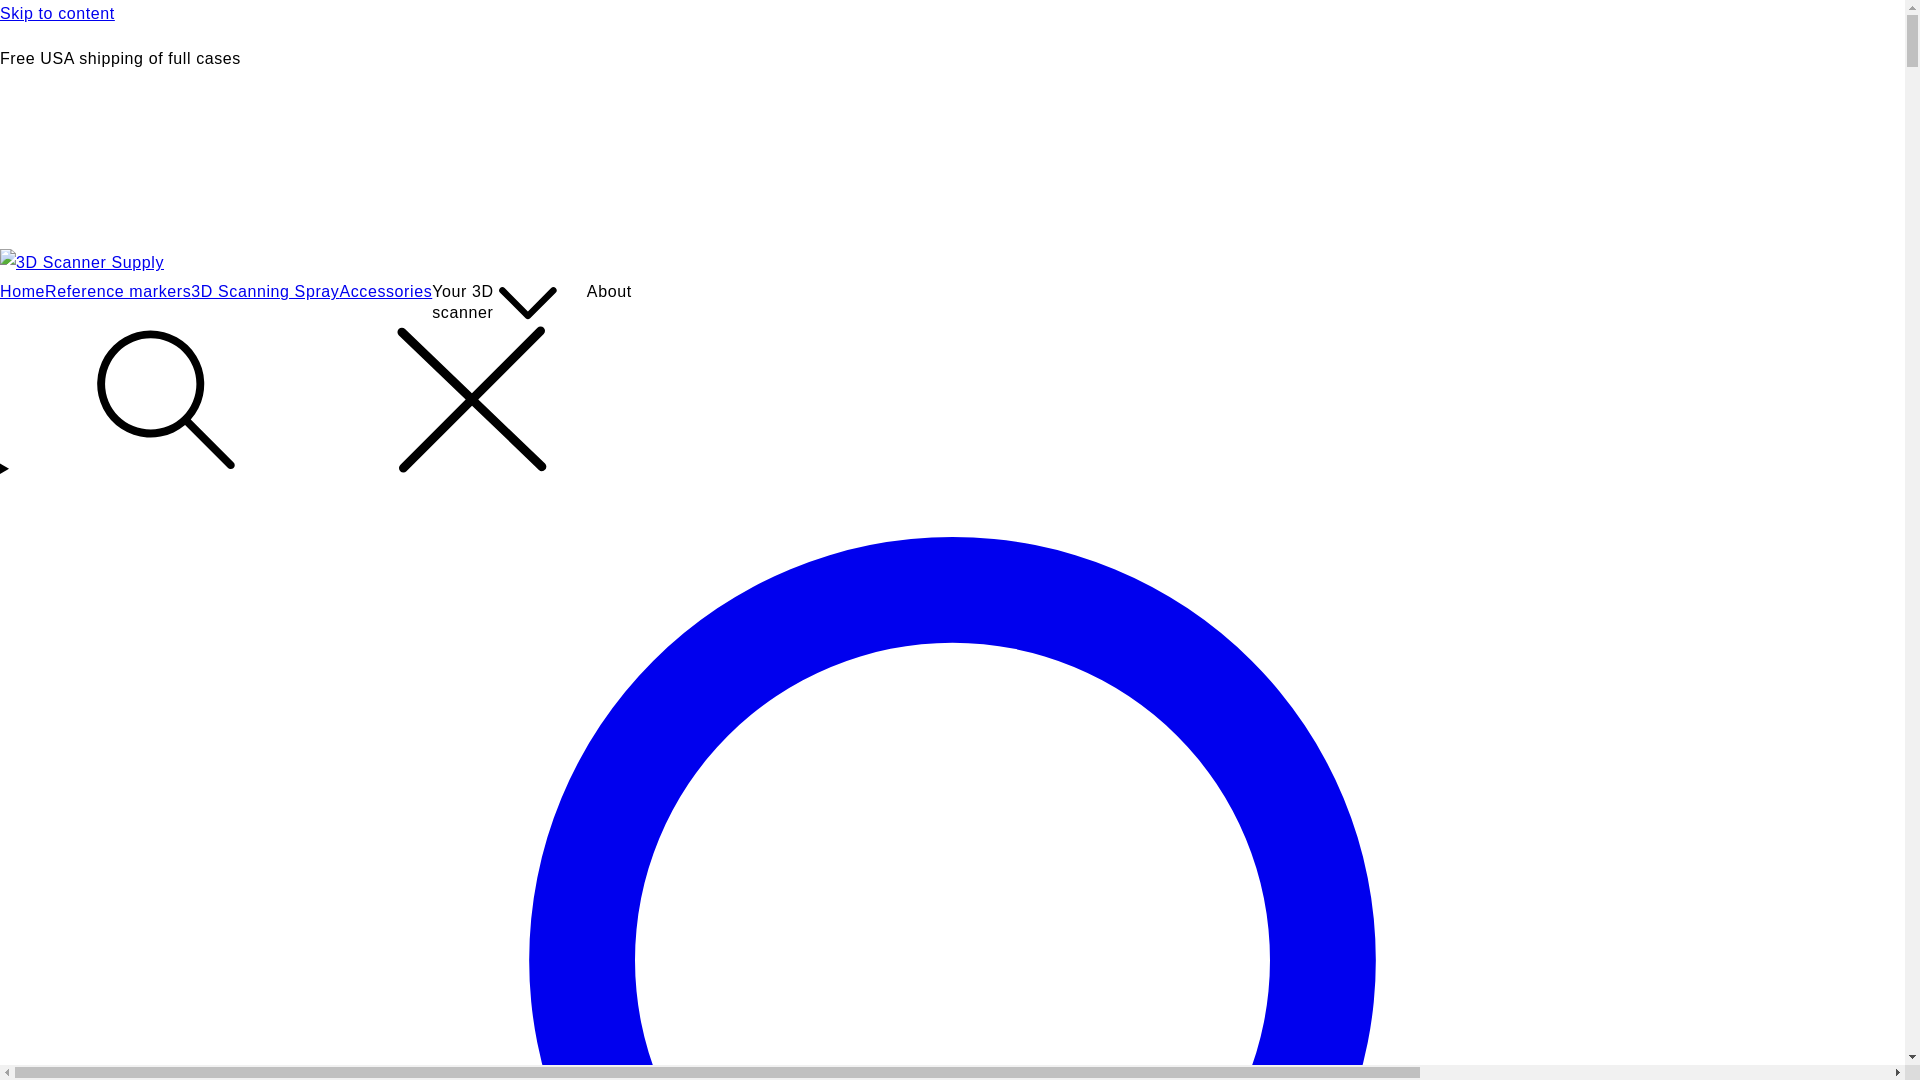 This screenshot has width=1920, height=1080. Describe the element at coordinates (22, 292) in the screenshot. I see `Home` at that location.